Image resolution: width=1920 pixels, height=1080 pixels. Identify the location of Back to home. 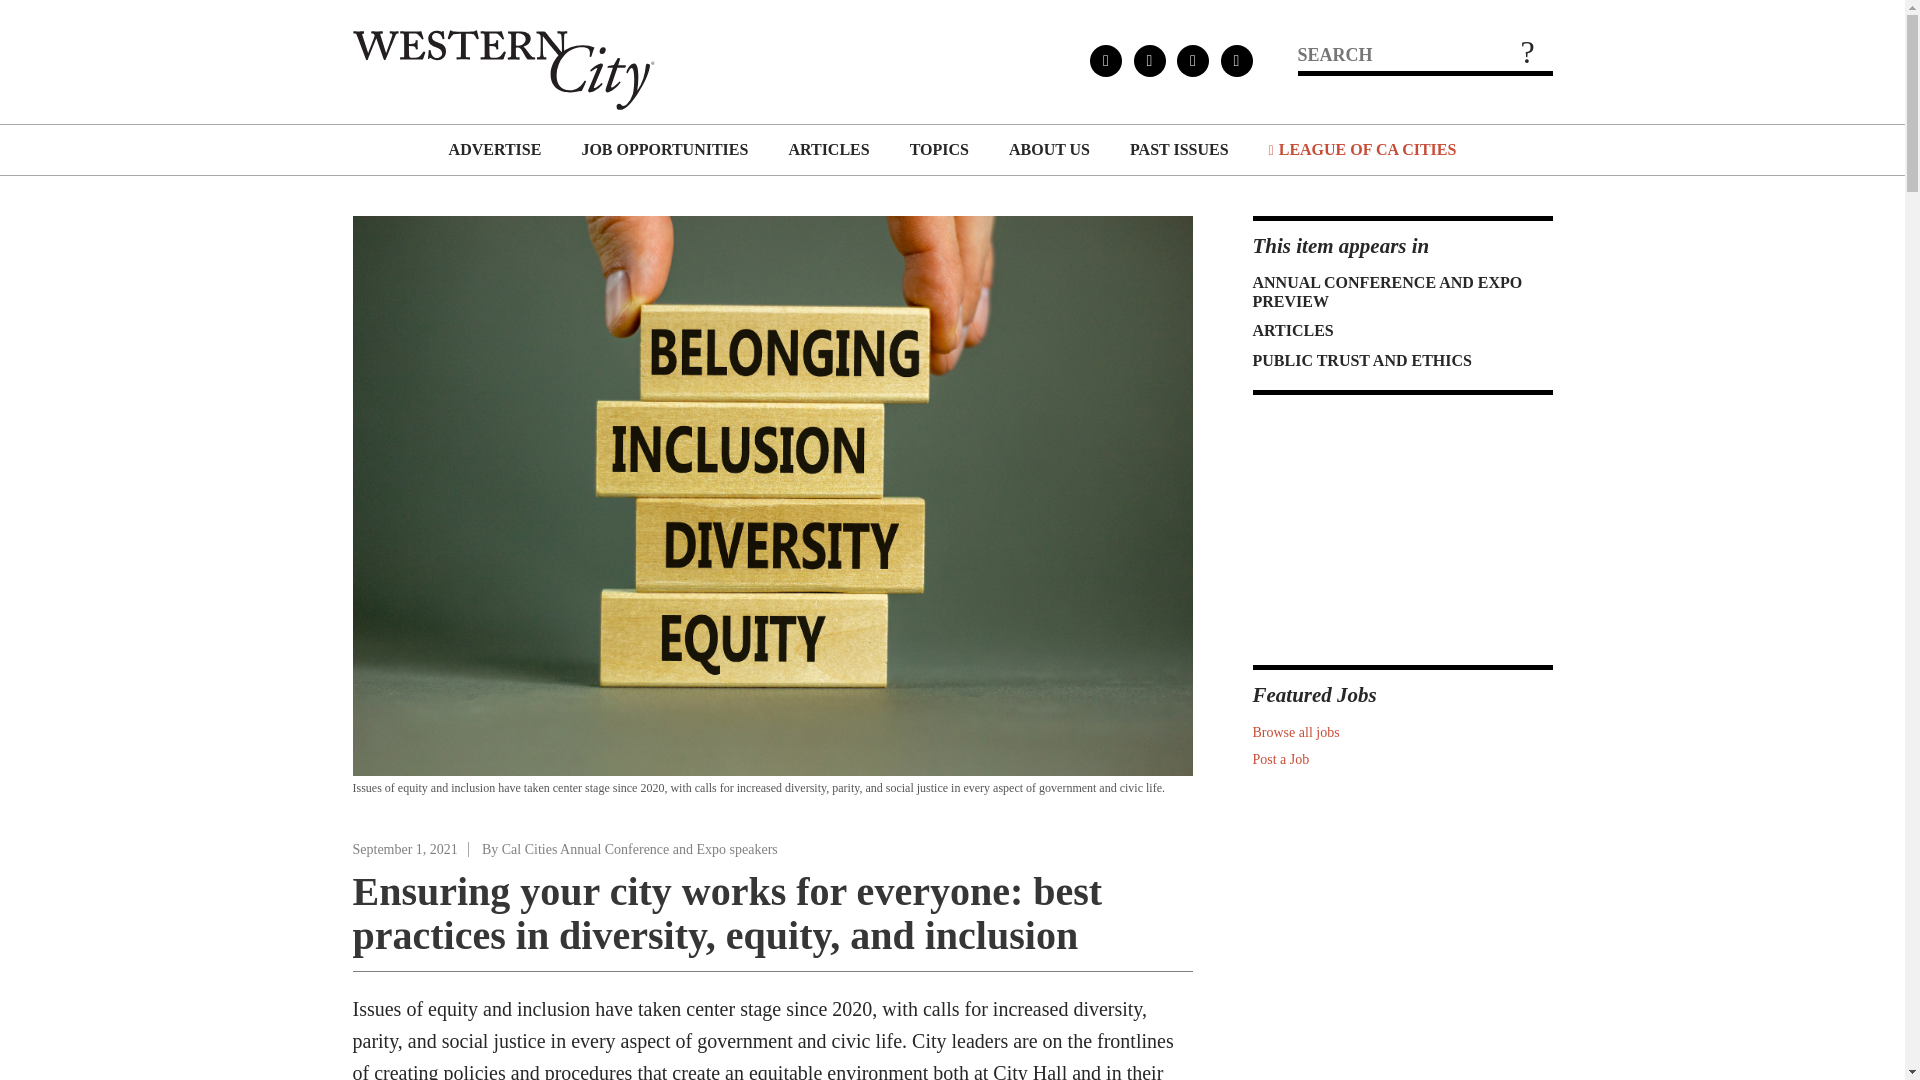
(502, 62).